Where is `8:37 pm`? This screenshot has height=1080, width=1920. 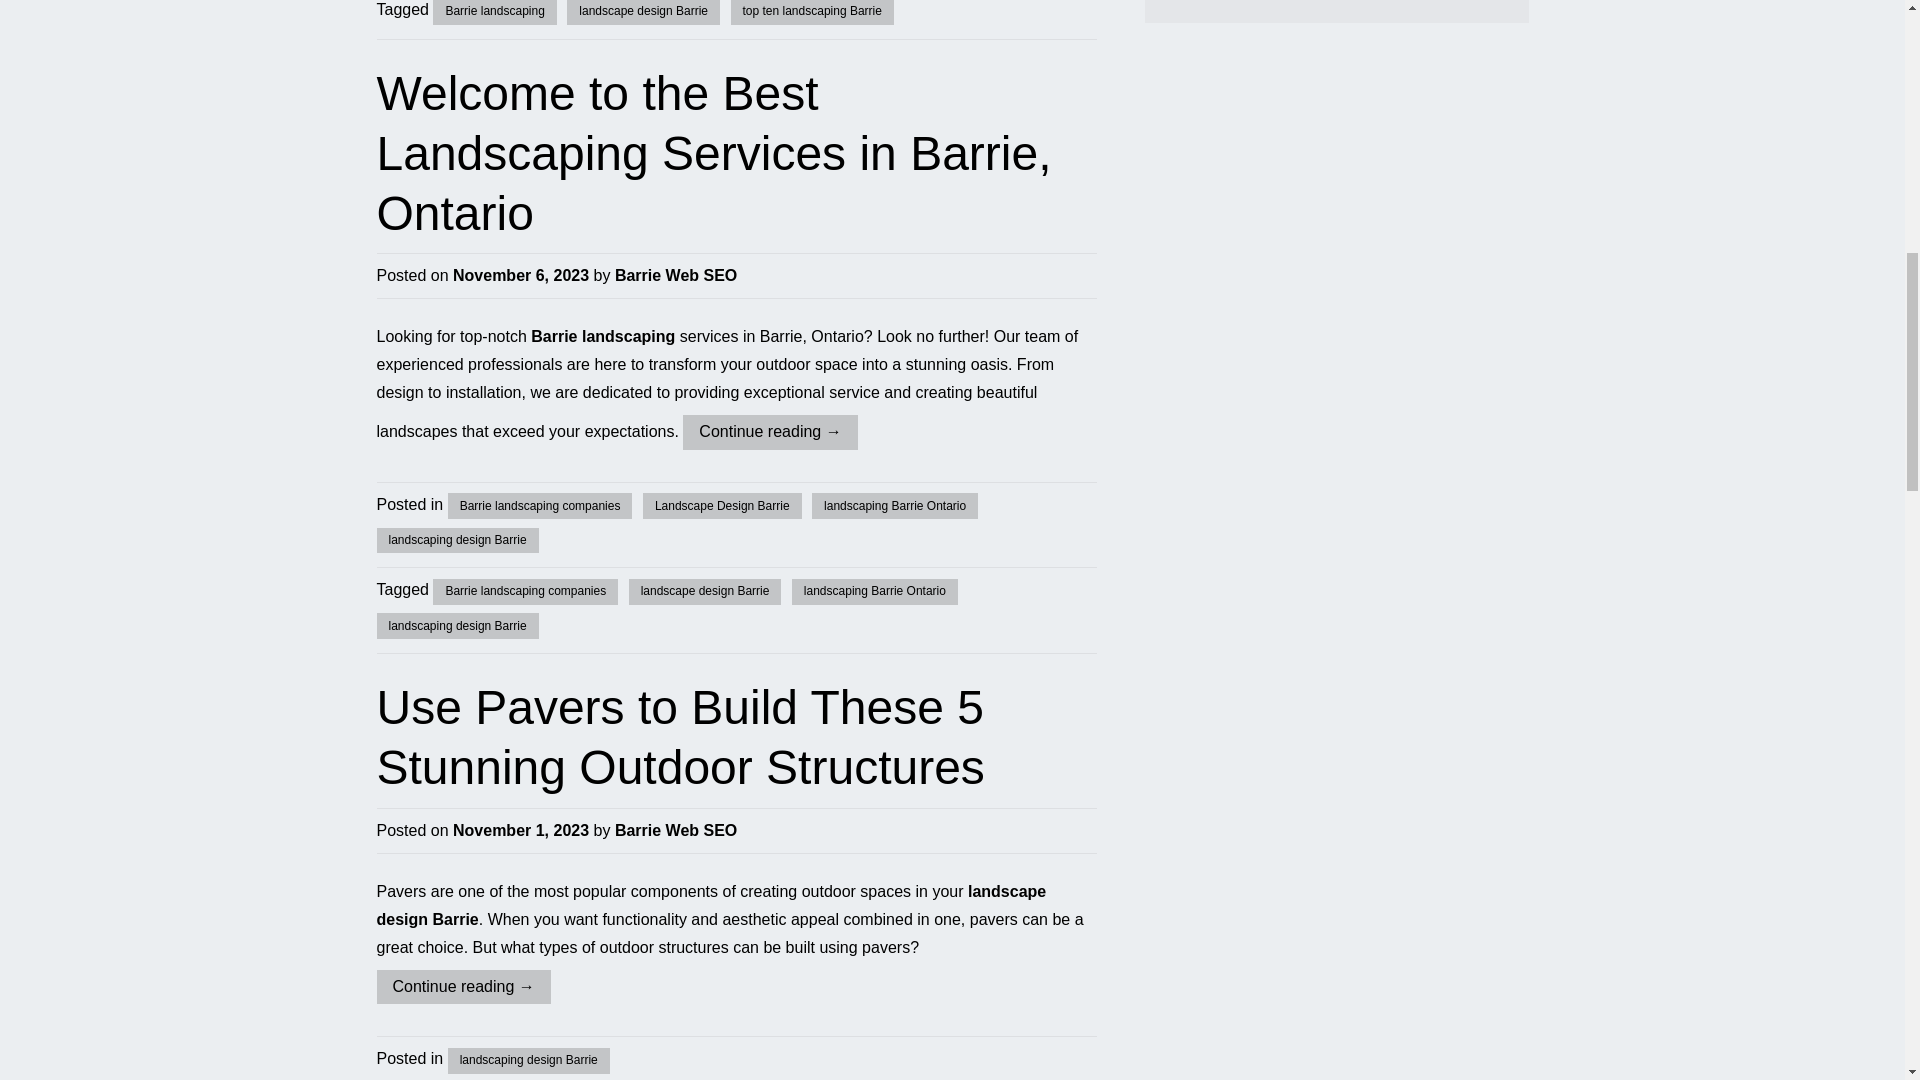 8:37 pm is located at coordinates (521, 275).